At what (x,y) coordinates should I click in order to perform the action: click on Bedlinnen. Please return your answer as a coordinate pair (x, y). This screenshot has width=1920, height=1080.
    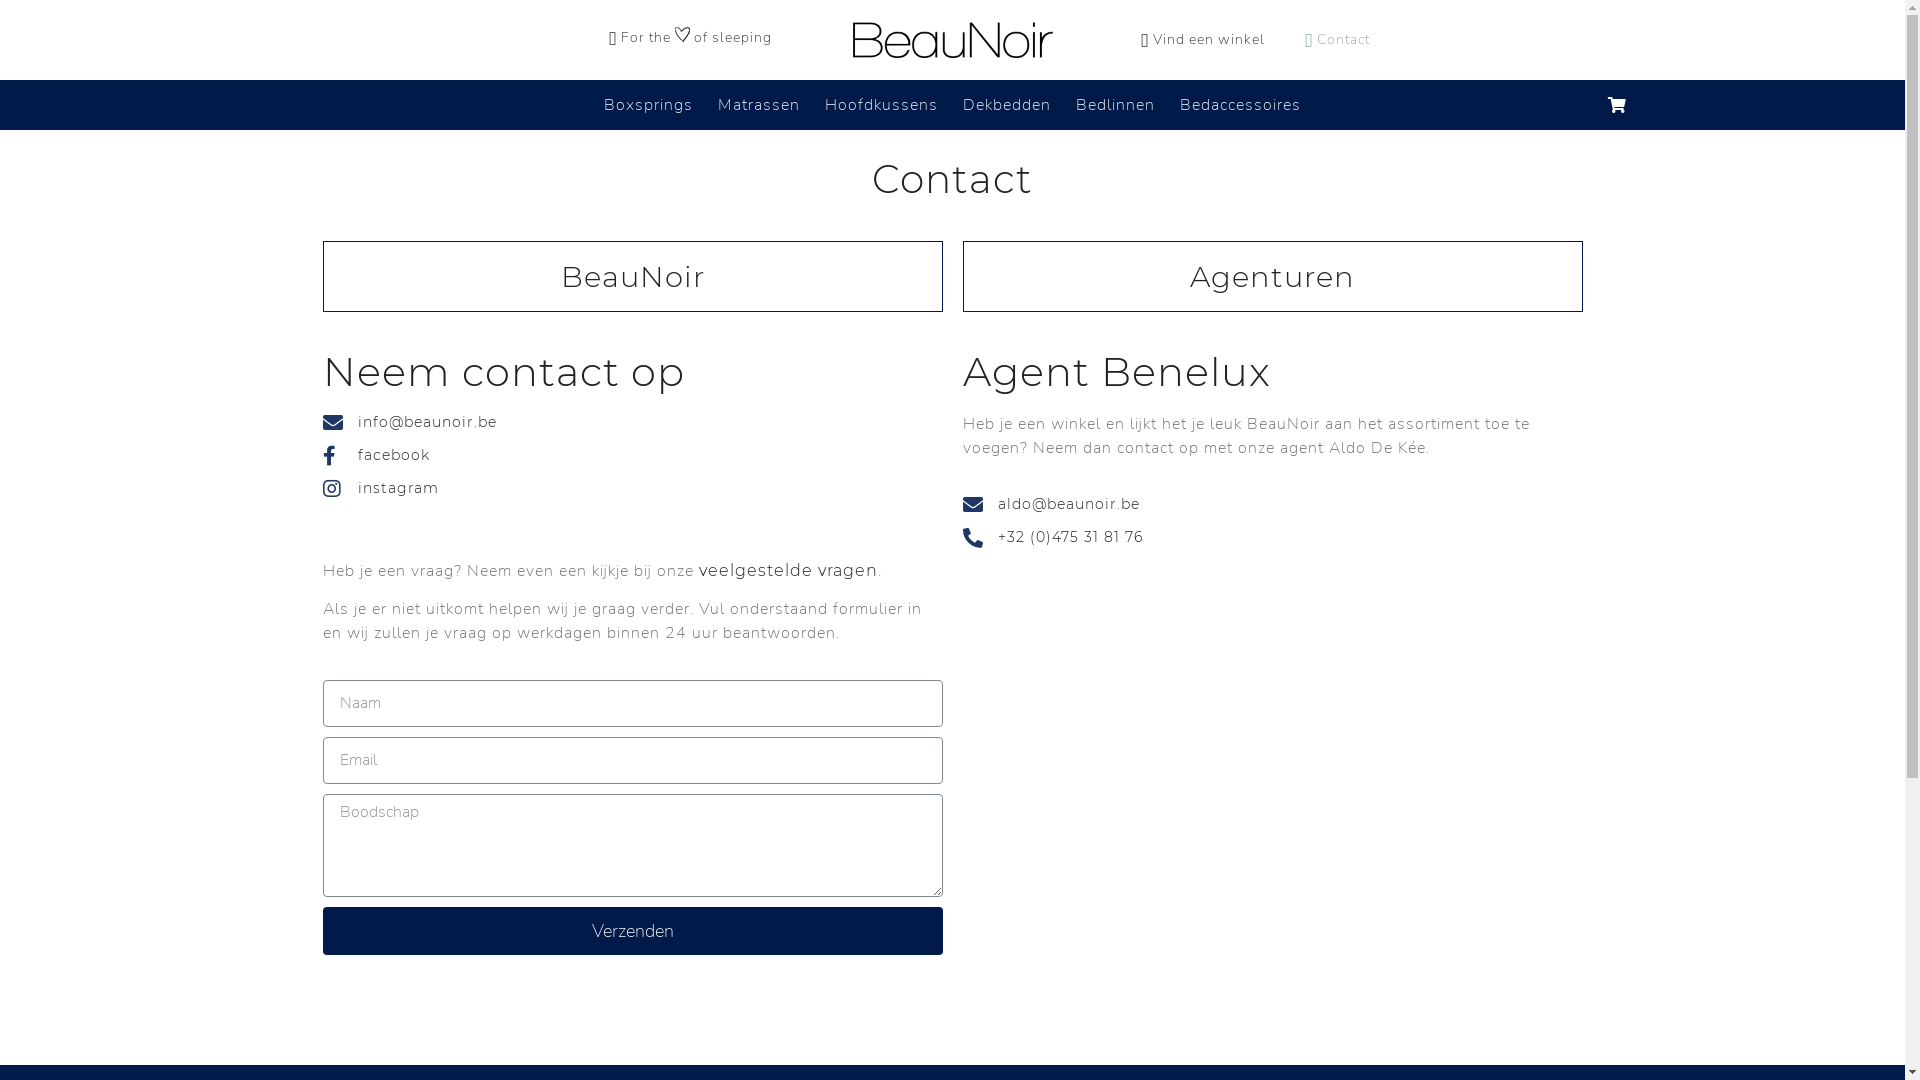
    Looking at the image, I should click on (1116, 105).